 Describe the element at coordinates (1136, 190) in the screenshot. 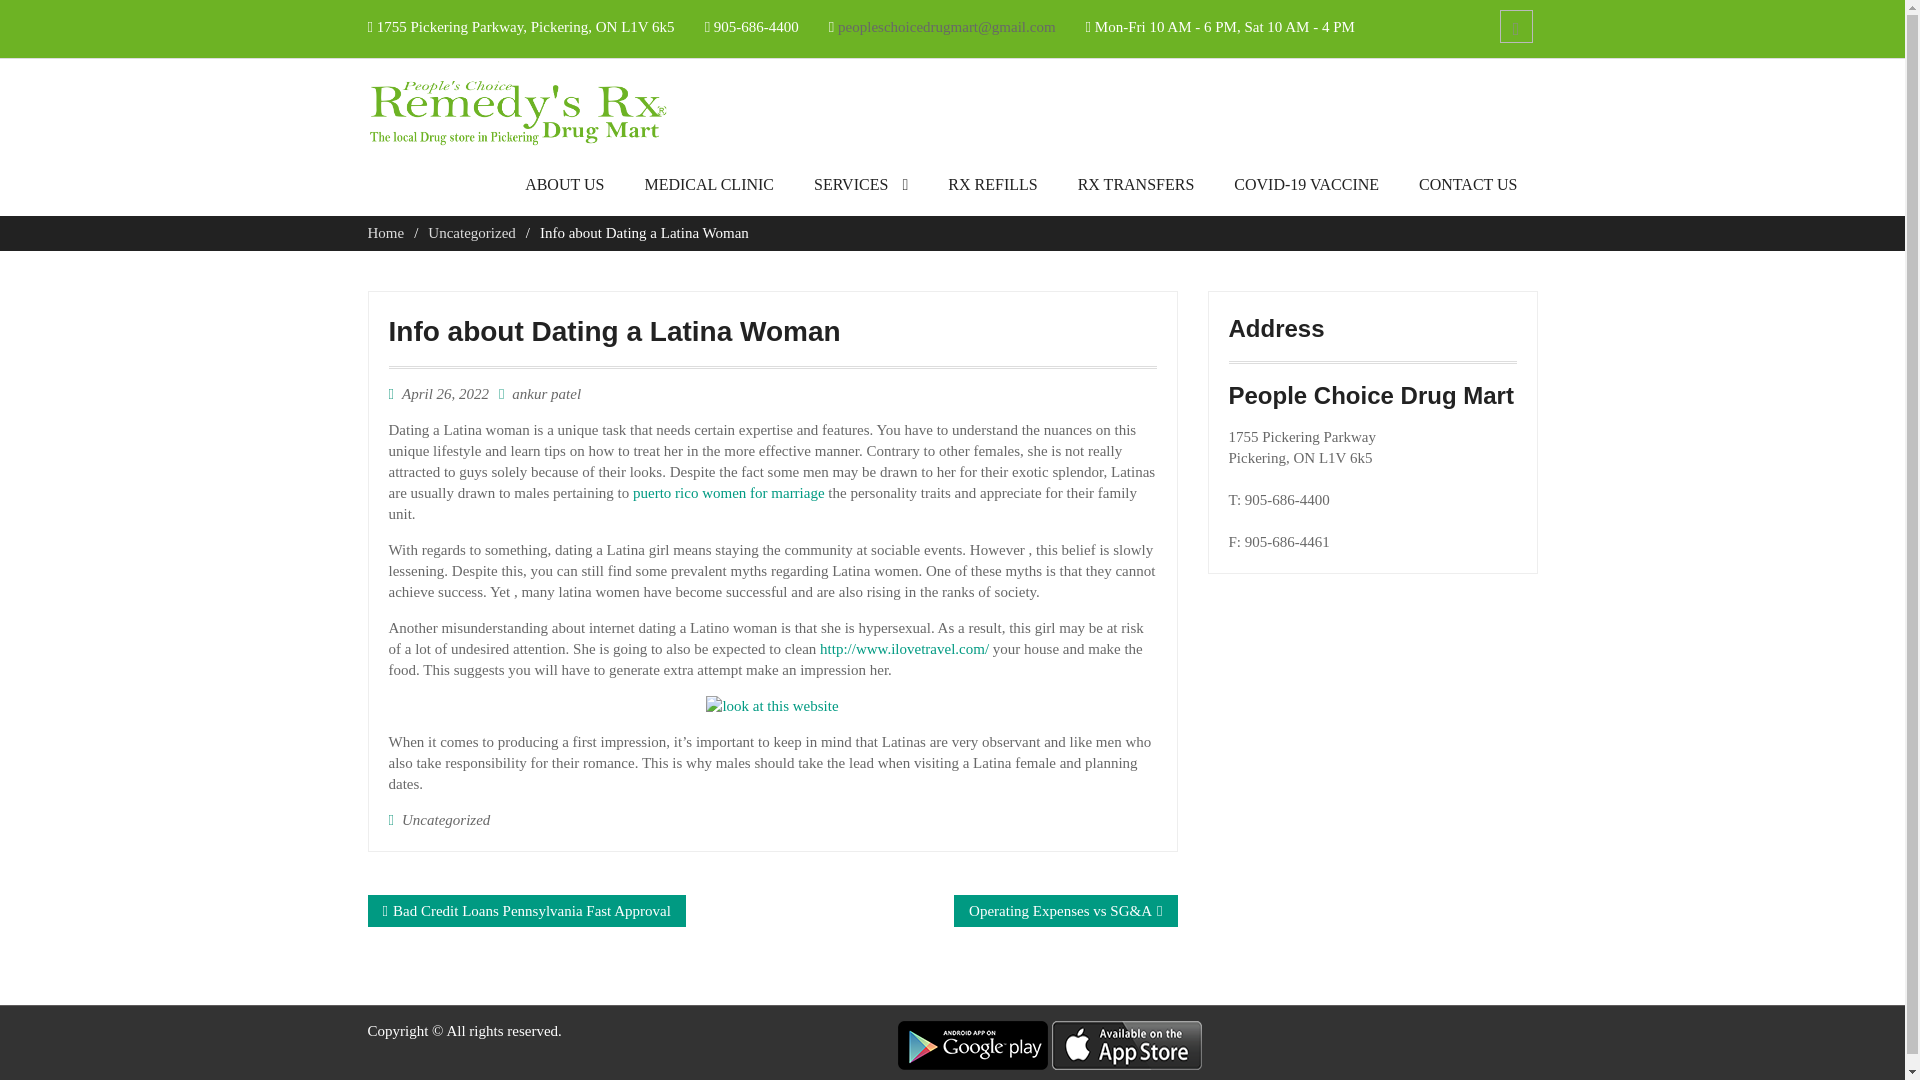

I see `RX TRANSFERS` at that location.